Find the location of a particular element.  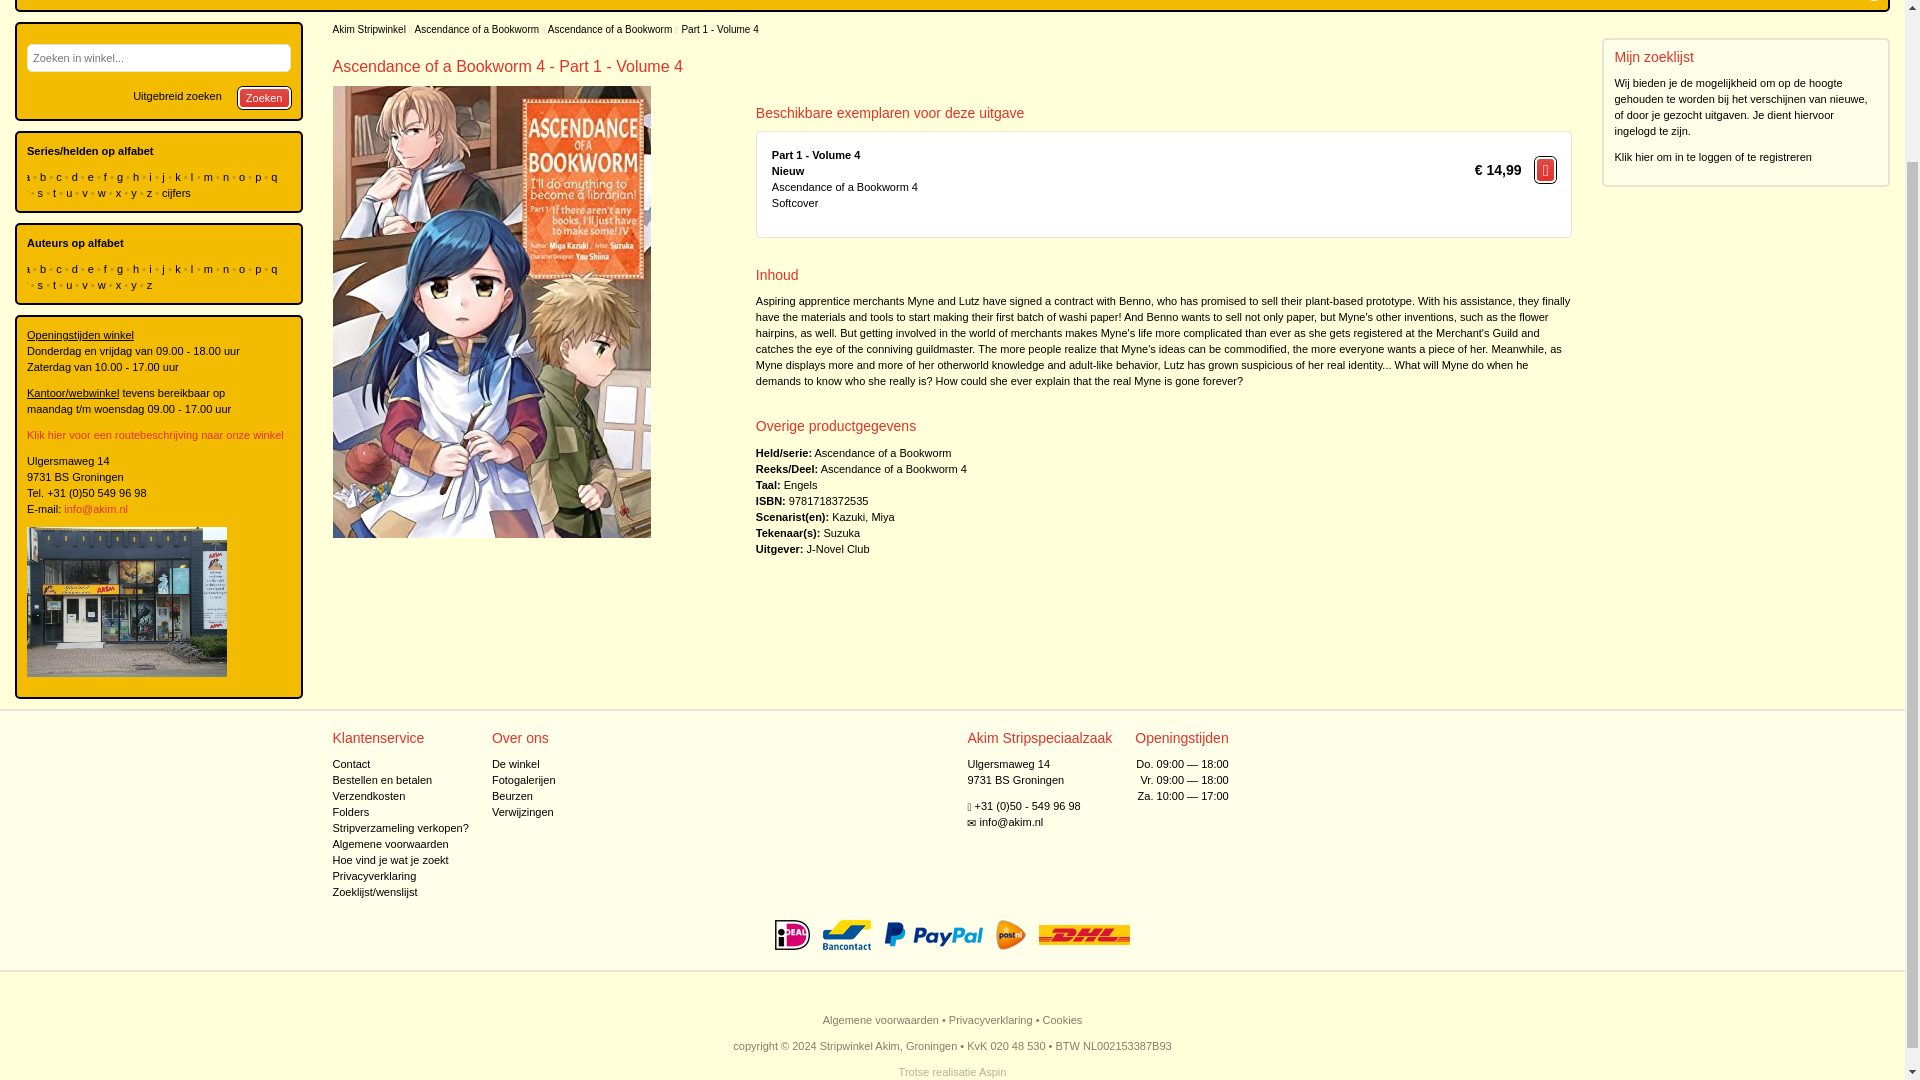

Striphoesjes is located at coordinates (510, 4).